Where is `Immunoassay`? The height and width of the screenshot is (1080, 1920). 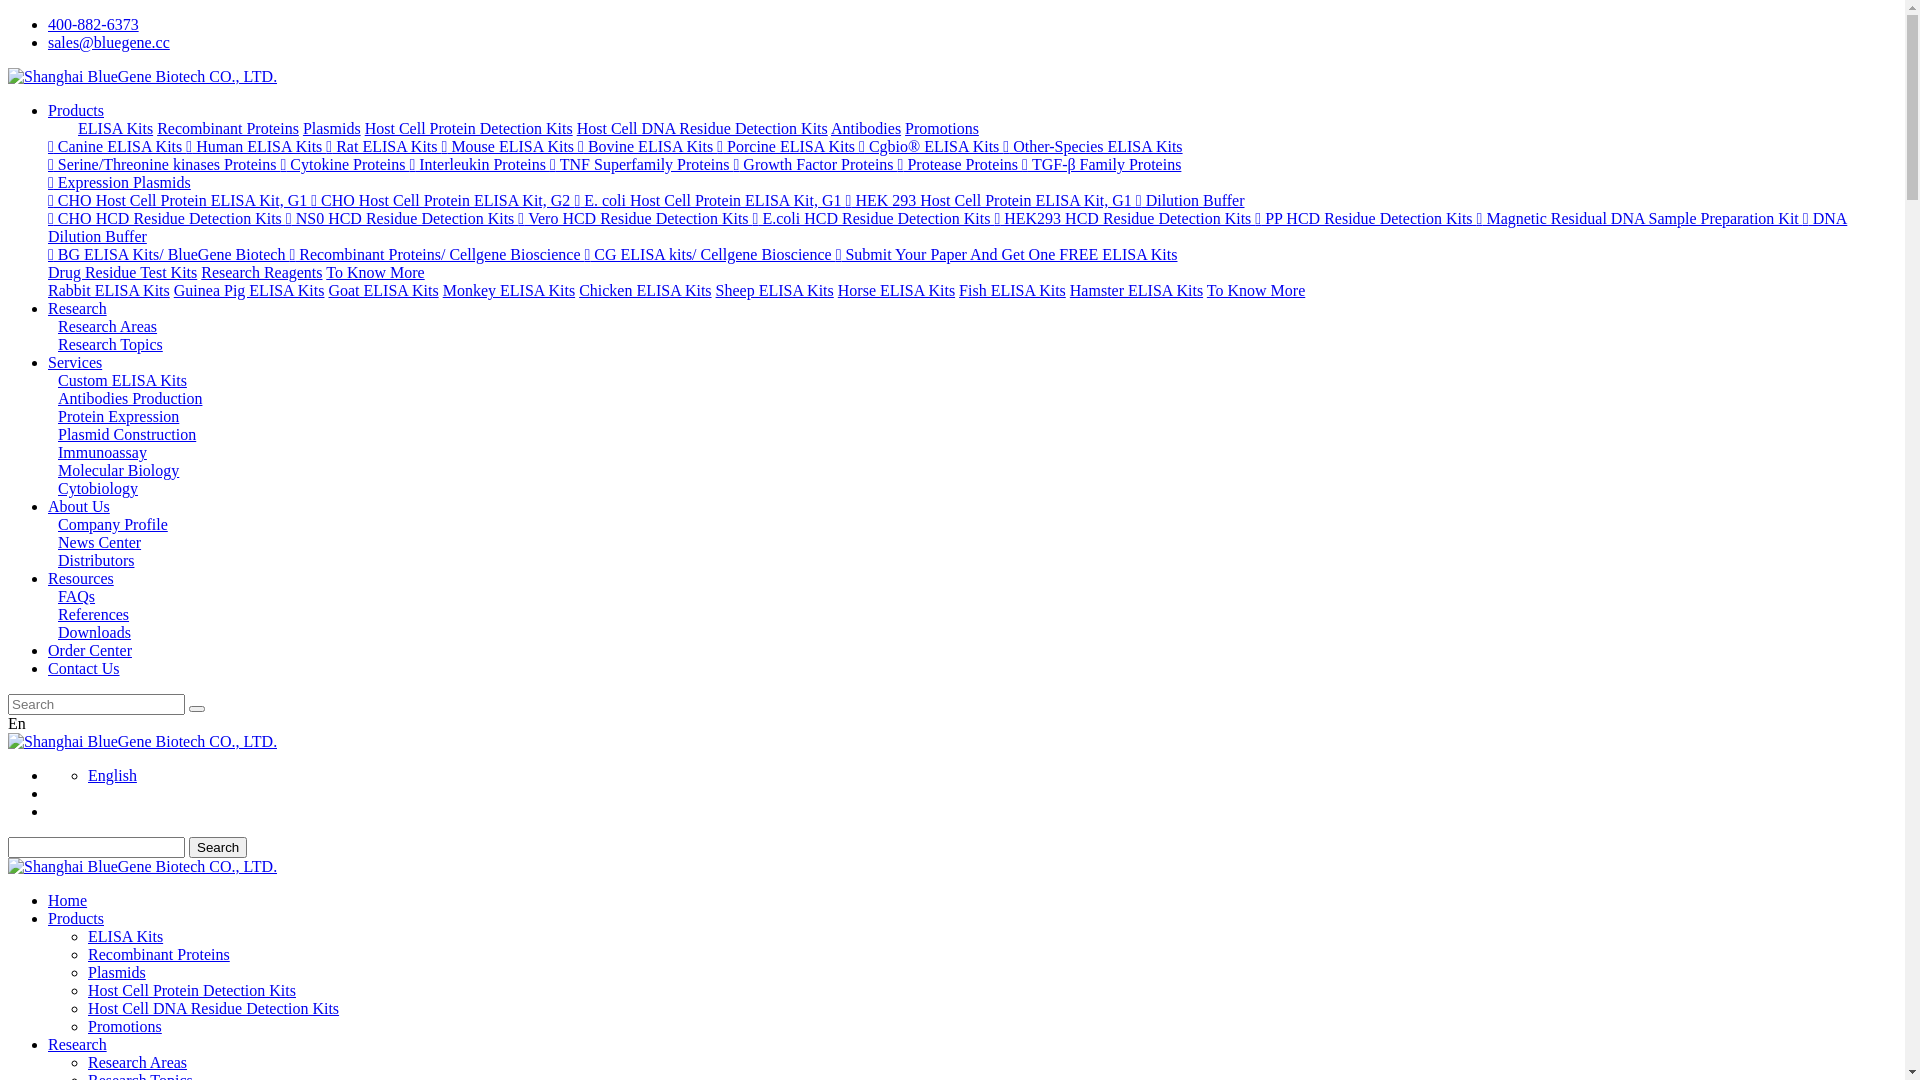
Immunoassay is located at coordinates (98, 452).